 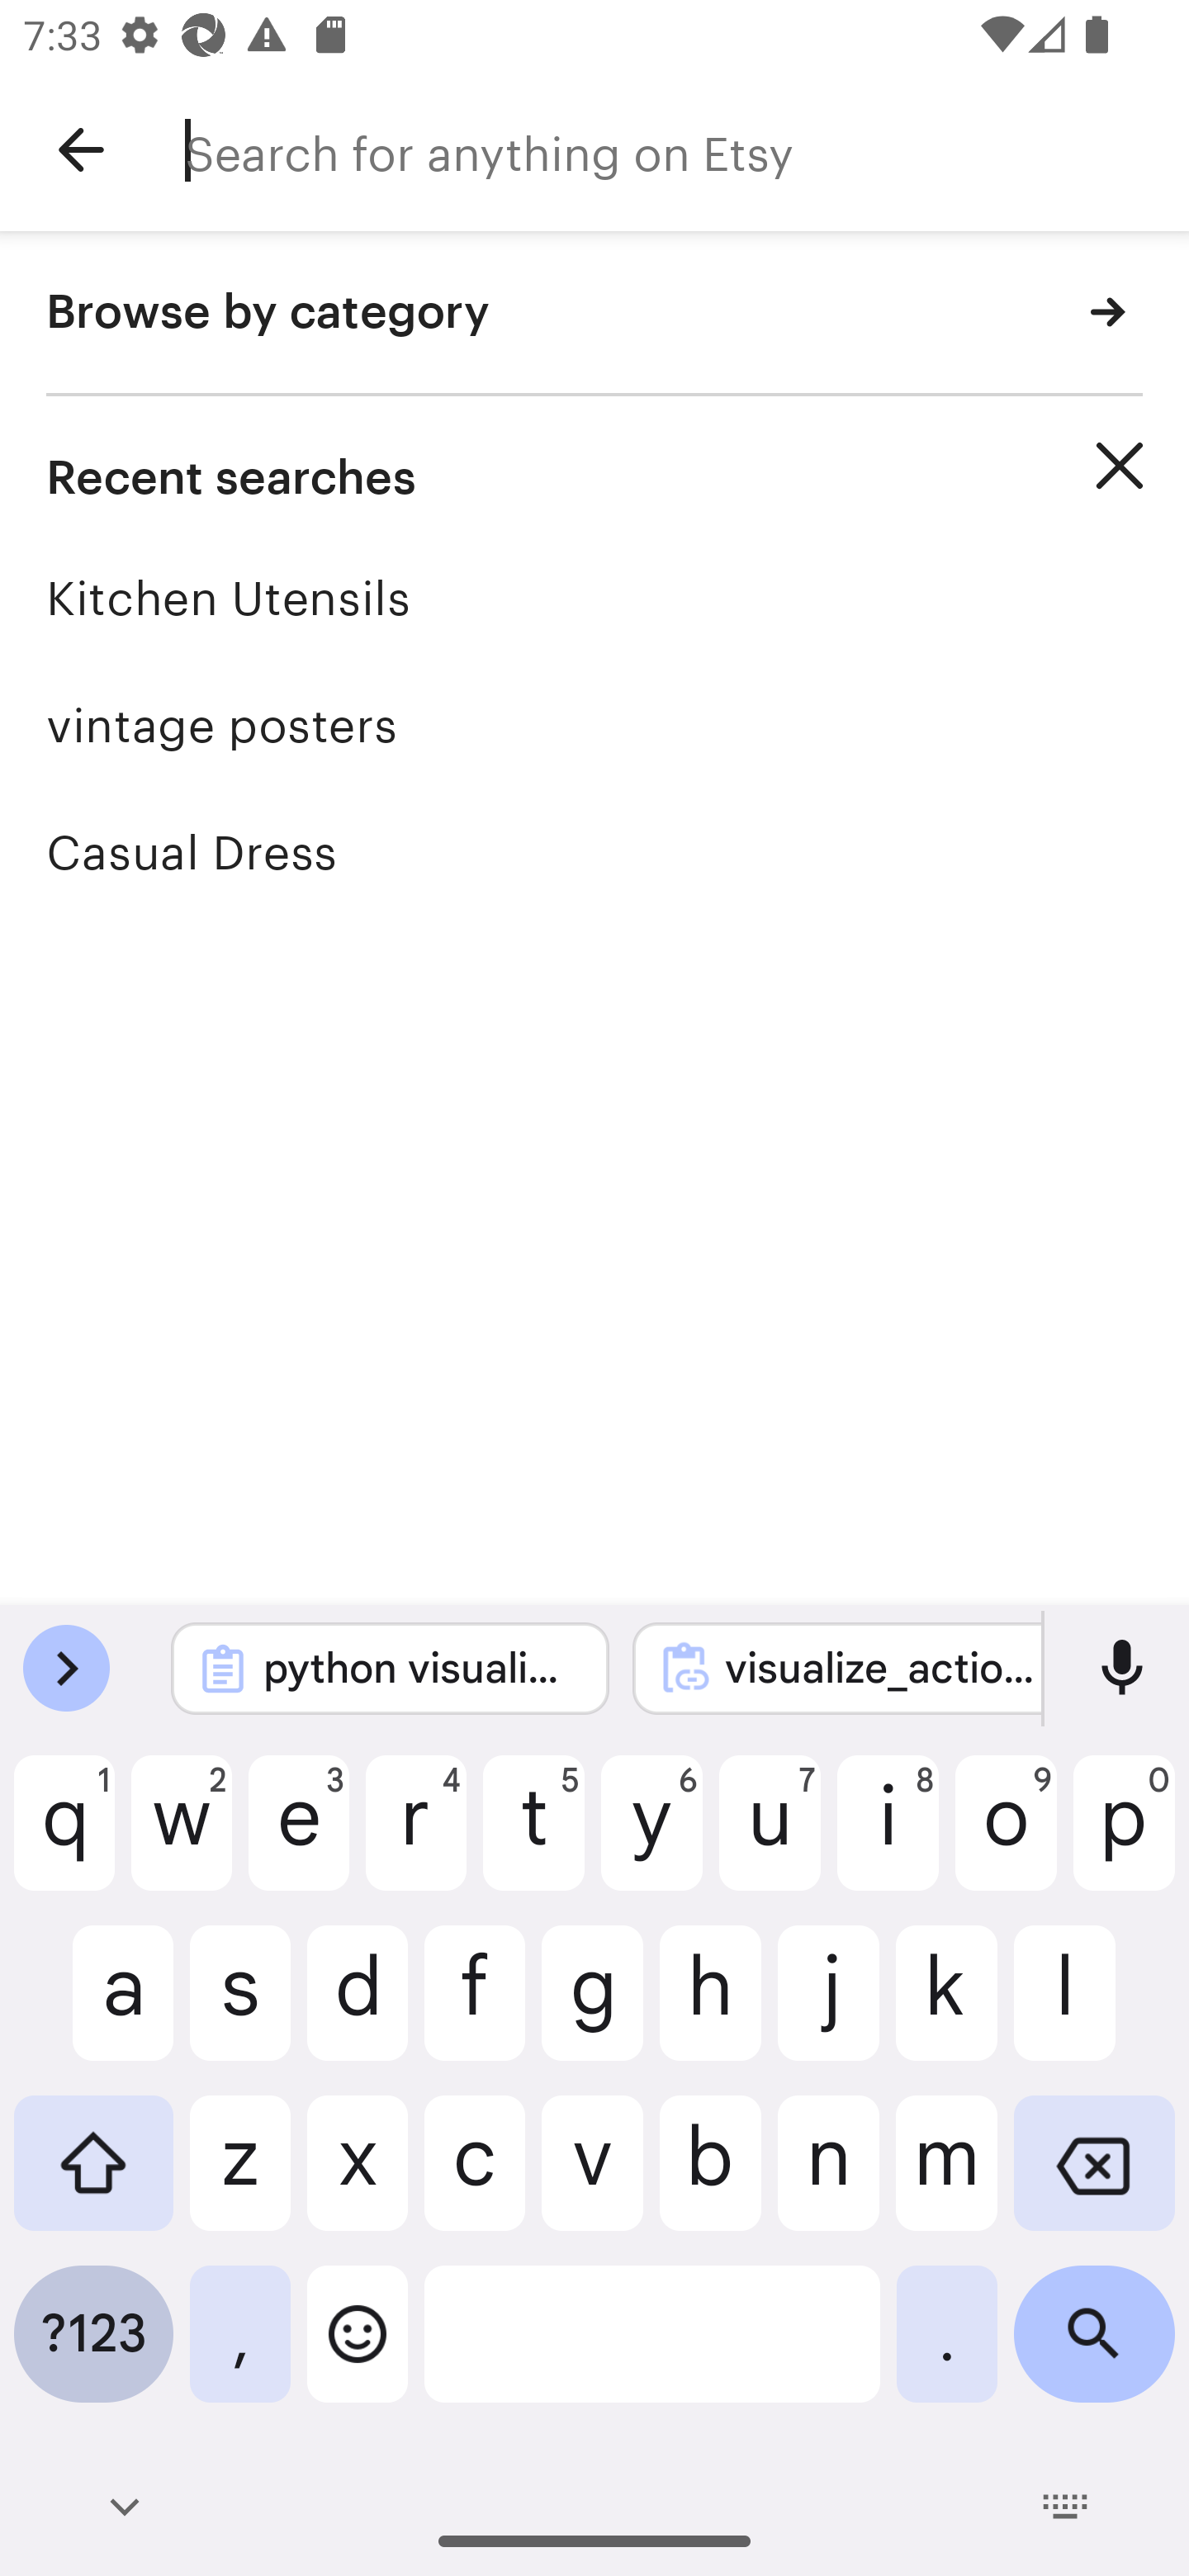 I want to click on vintage posters, so click(x=594, y=725).